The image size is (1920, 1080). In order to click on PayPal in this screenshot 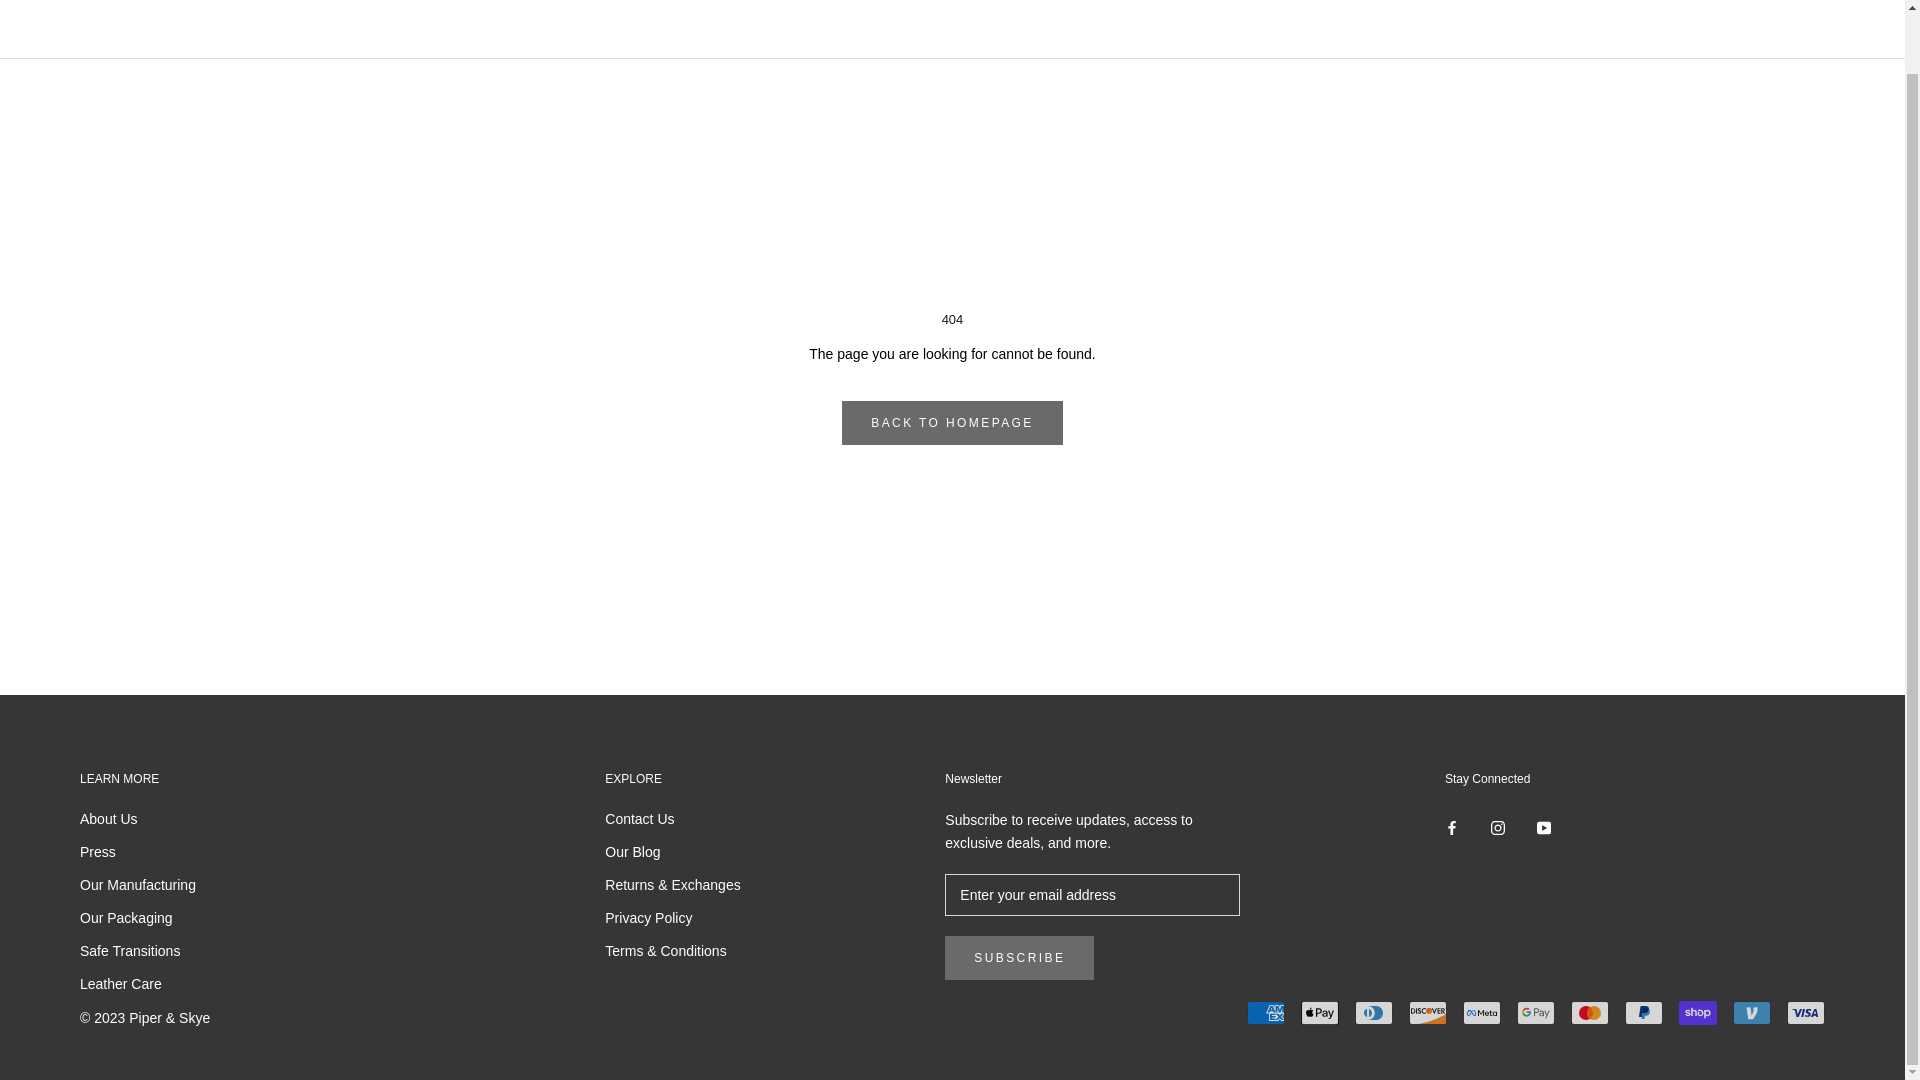, I will do `click(1643, 1012)`.